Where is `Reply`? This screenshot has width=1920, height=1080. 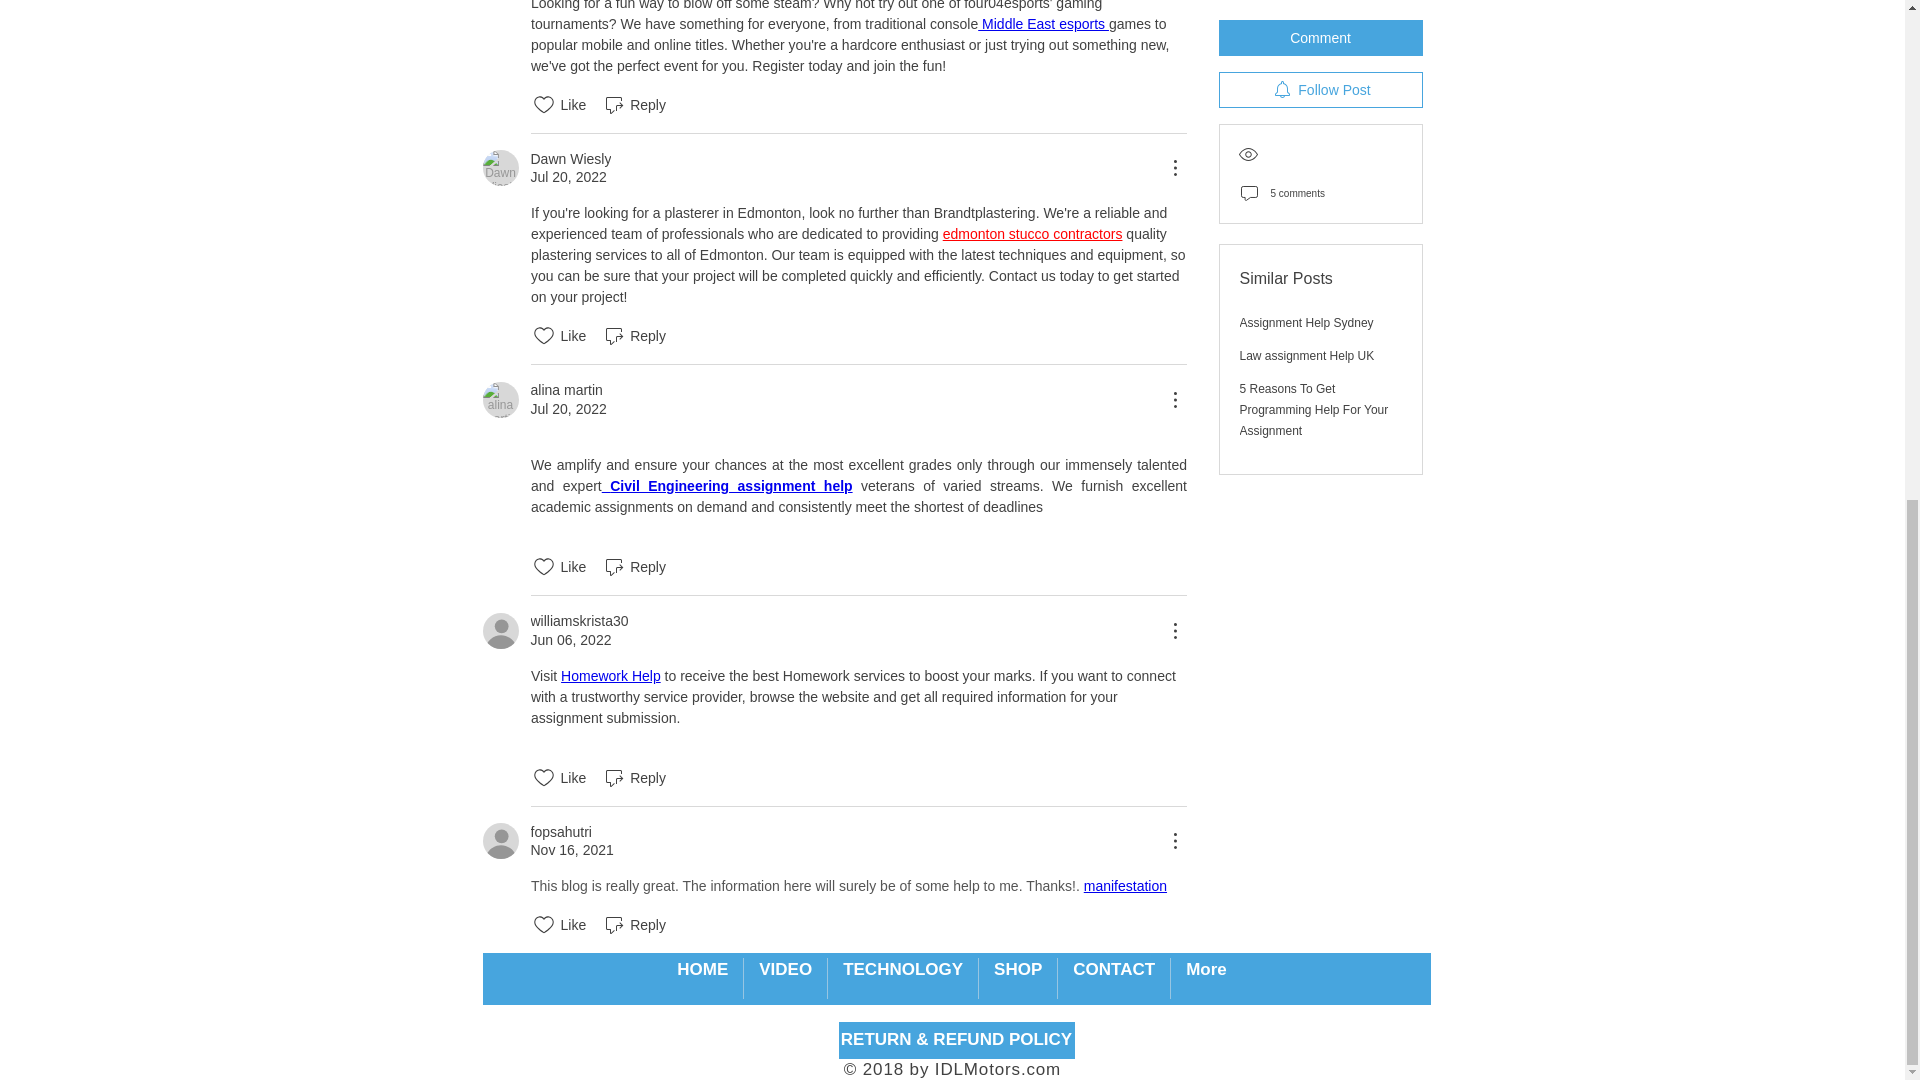
Reply is located at coordinates (634, 104).